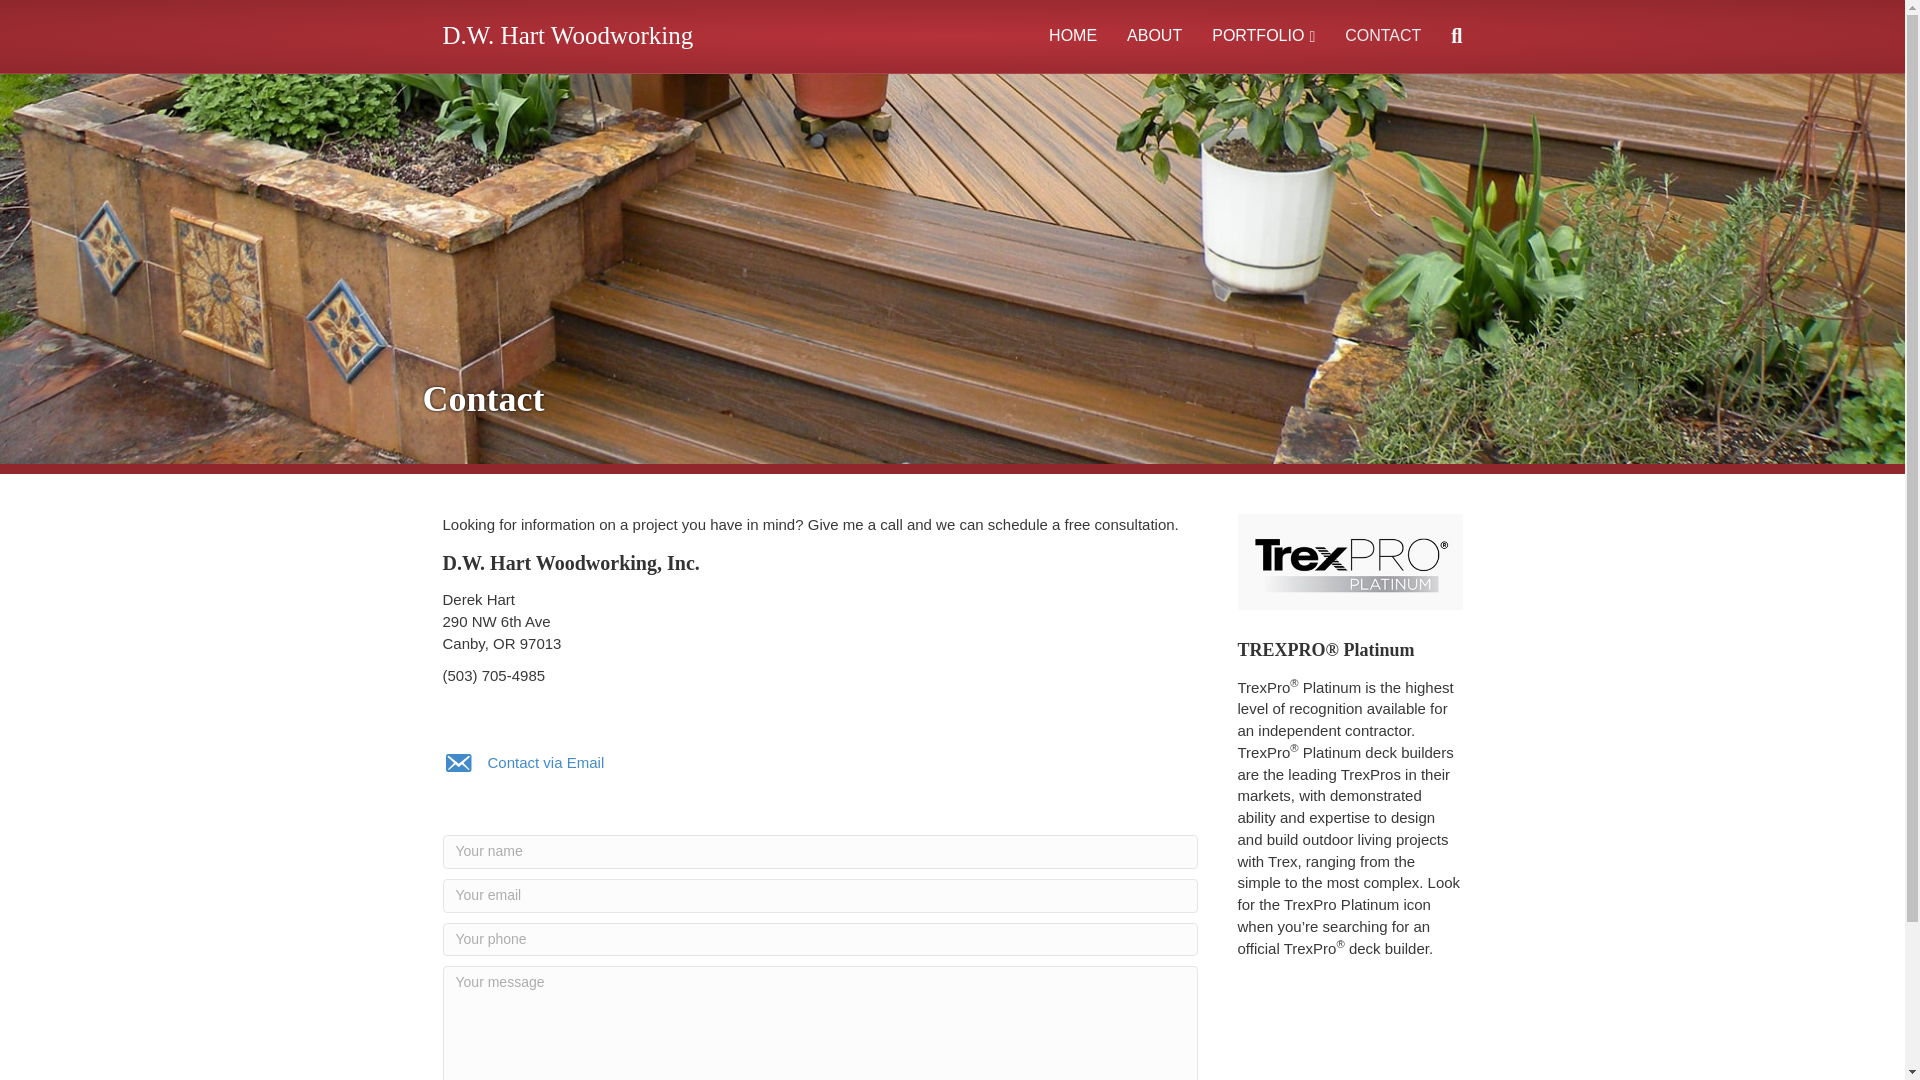 The width and height of the screenshot is (1920, 1080). What do you see at coordinates (1072, 35) in the screenshot?
I see `HOME` at bounding box center [1072, 35].